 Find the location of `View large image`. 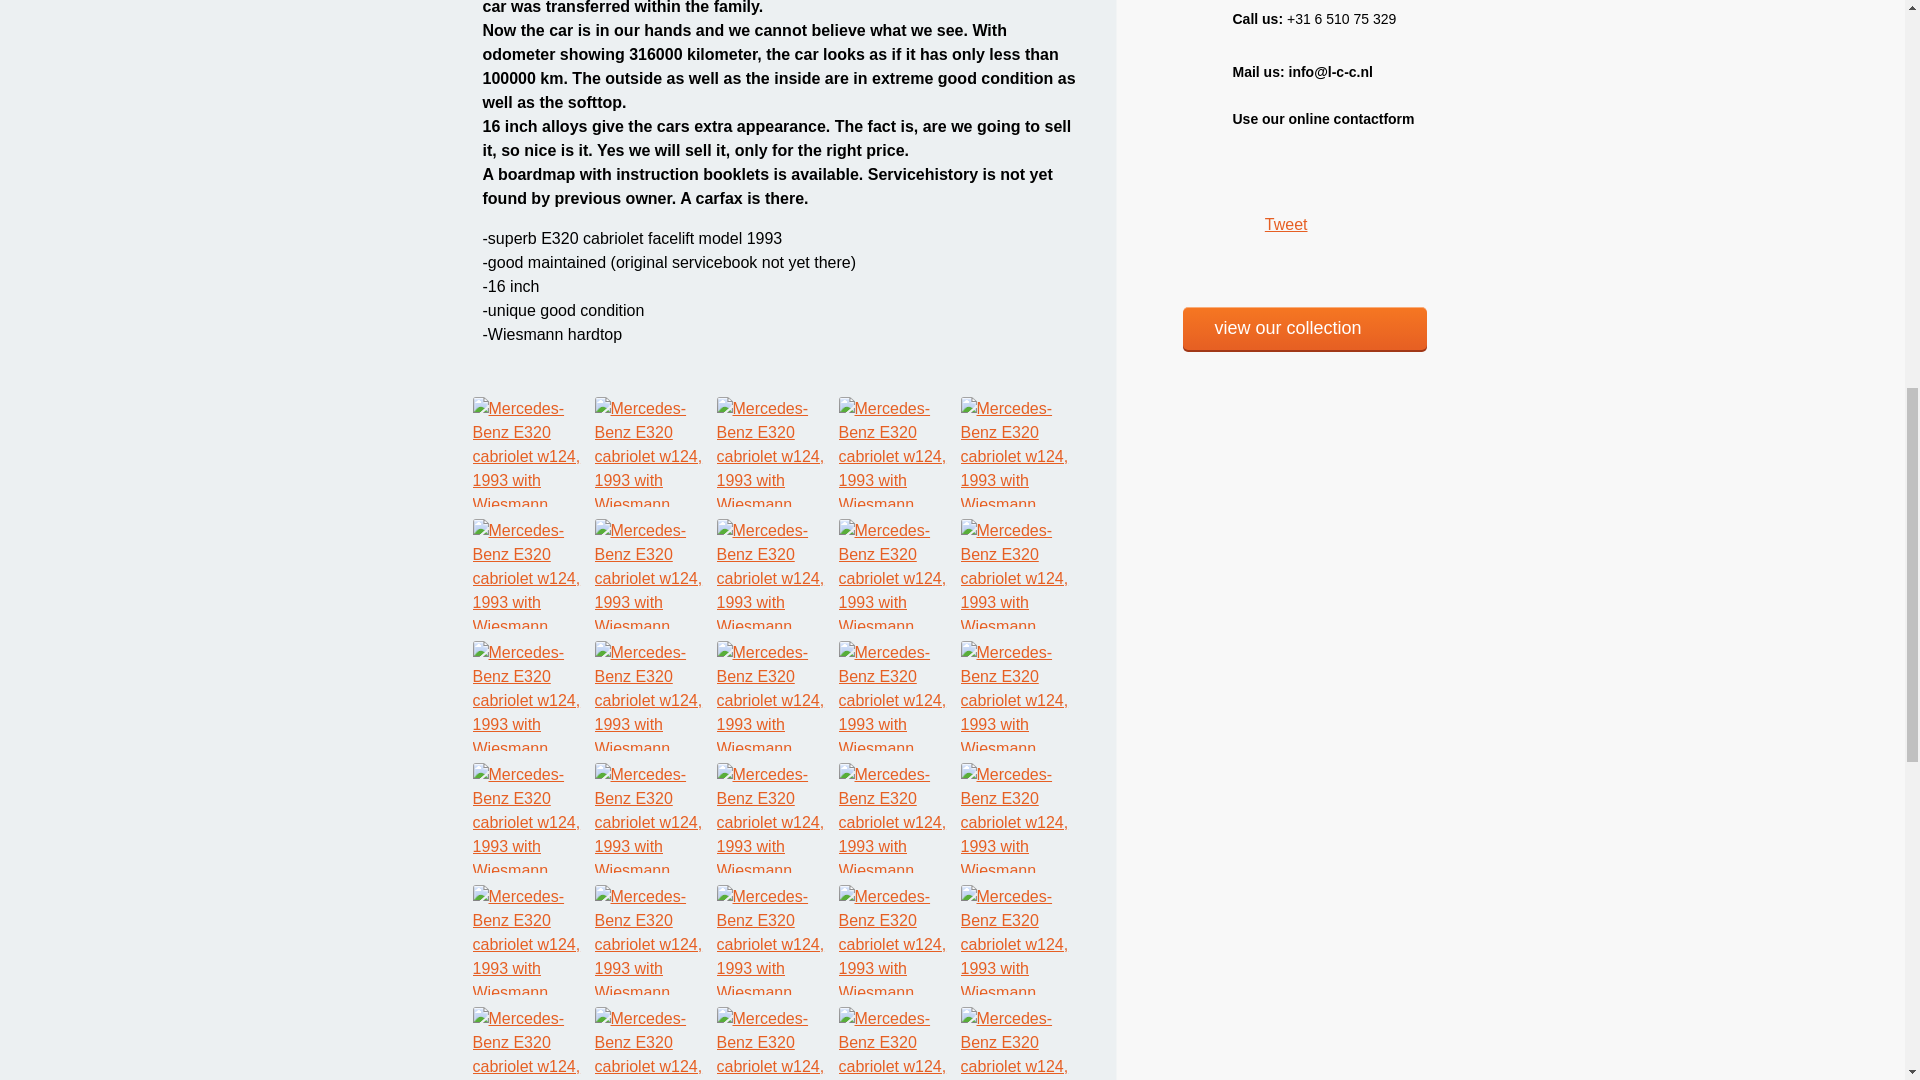

View large image is located at coordinates (654, 451).